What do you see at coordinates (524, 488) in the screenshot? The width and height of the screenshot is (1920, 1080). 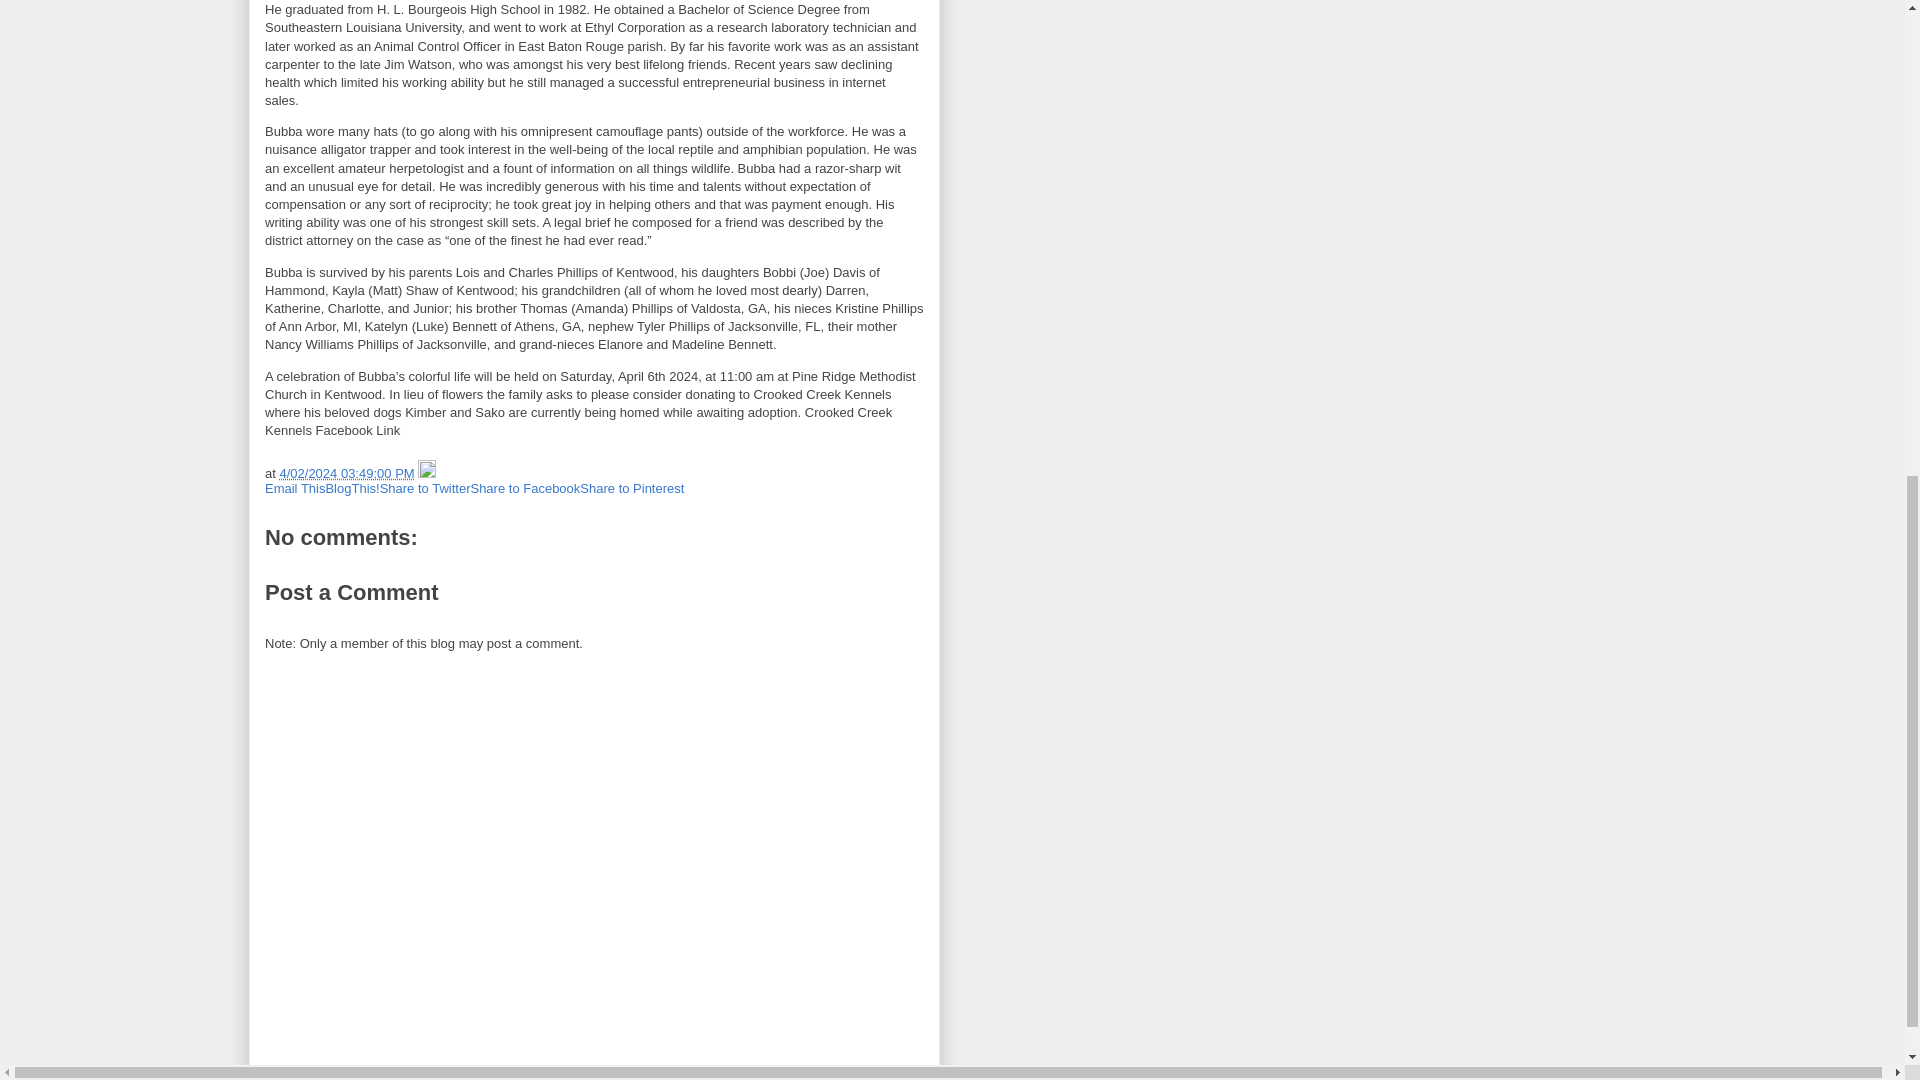 I see `Share to Facebook` at bounding box center [524, 488].